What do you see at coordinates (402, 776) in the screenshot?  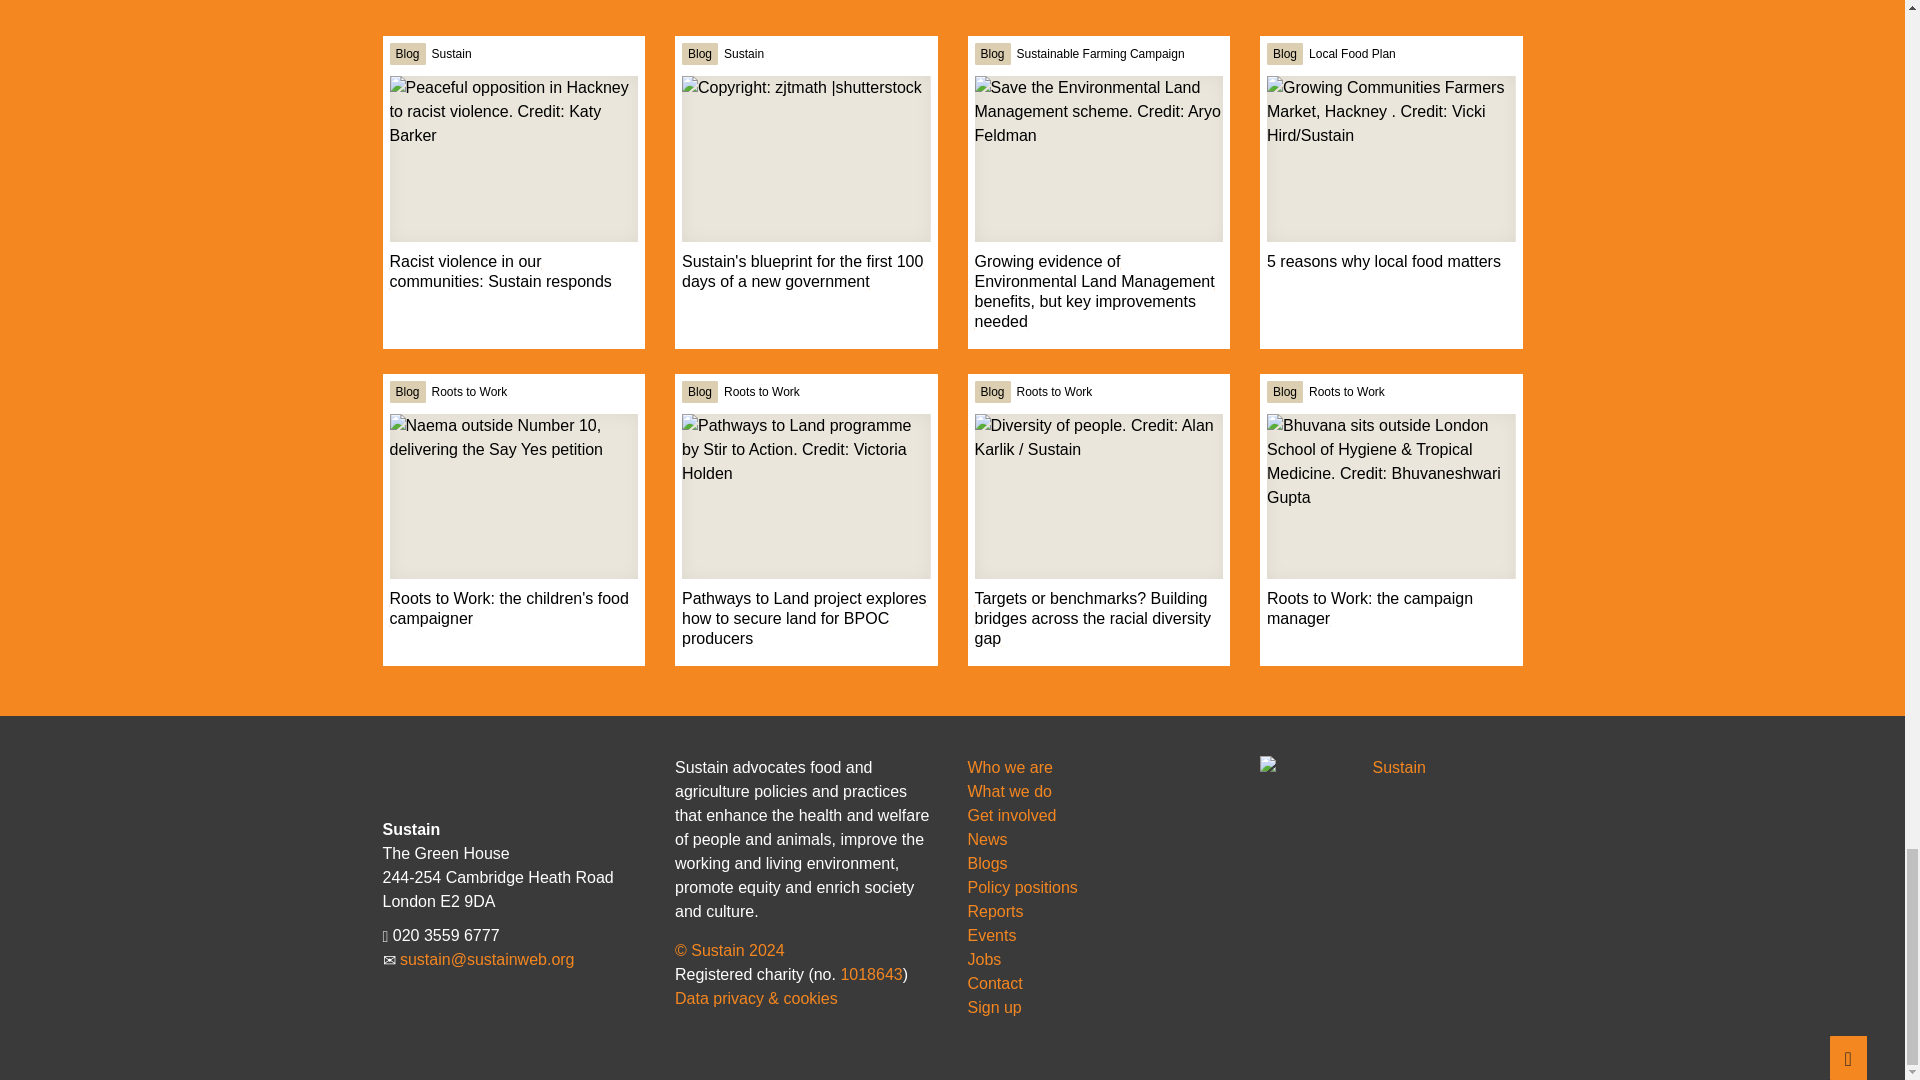 I see `Twitter` at bounding box center [402, 776].